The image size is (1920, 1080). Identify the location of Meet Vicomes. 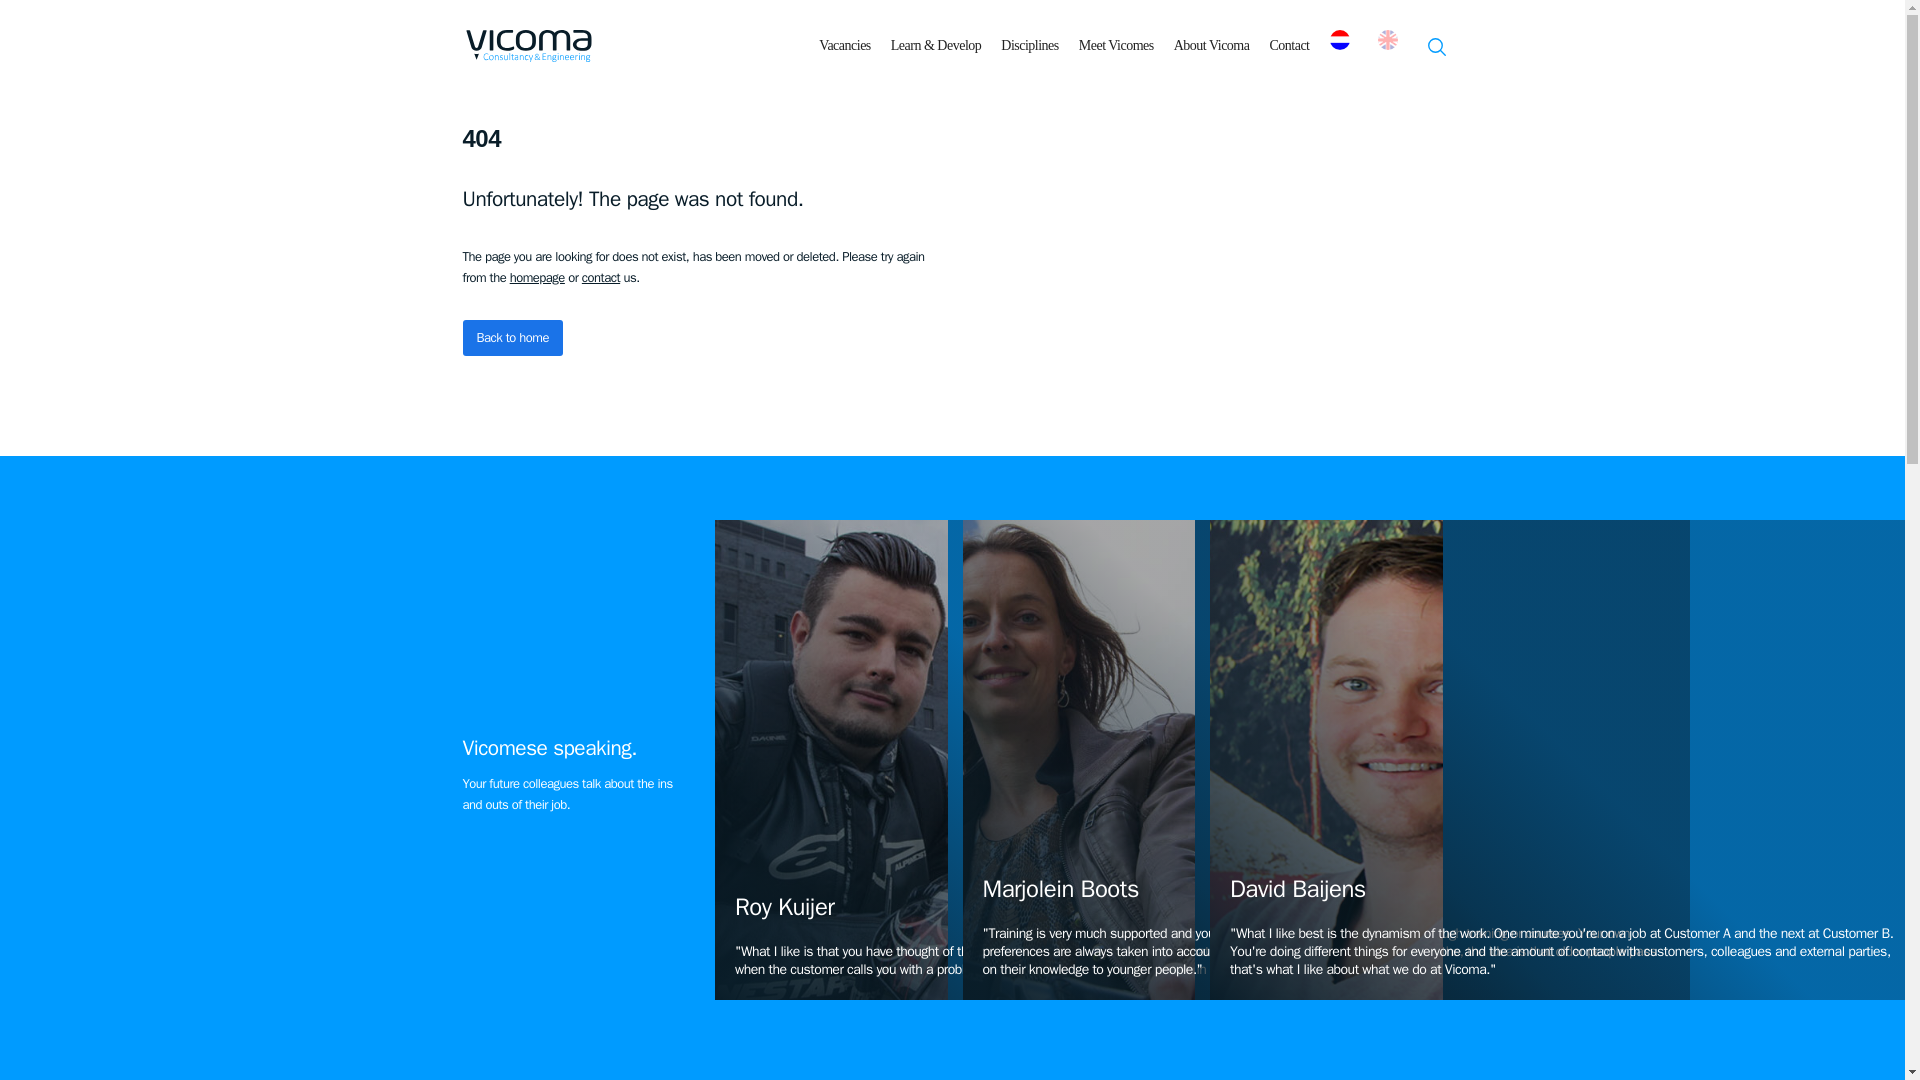
(1116, 45).